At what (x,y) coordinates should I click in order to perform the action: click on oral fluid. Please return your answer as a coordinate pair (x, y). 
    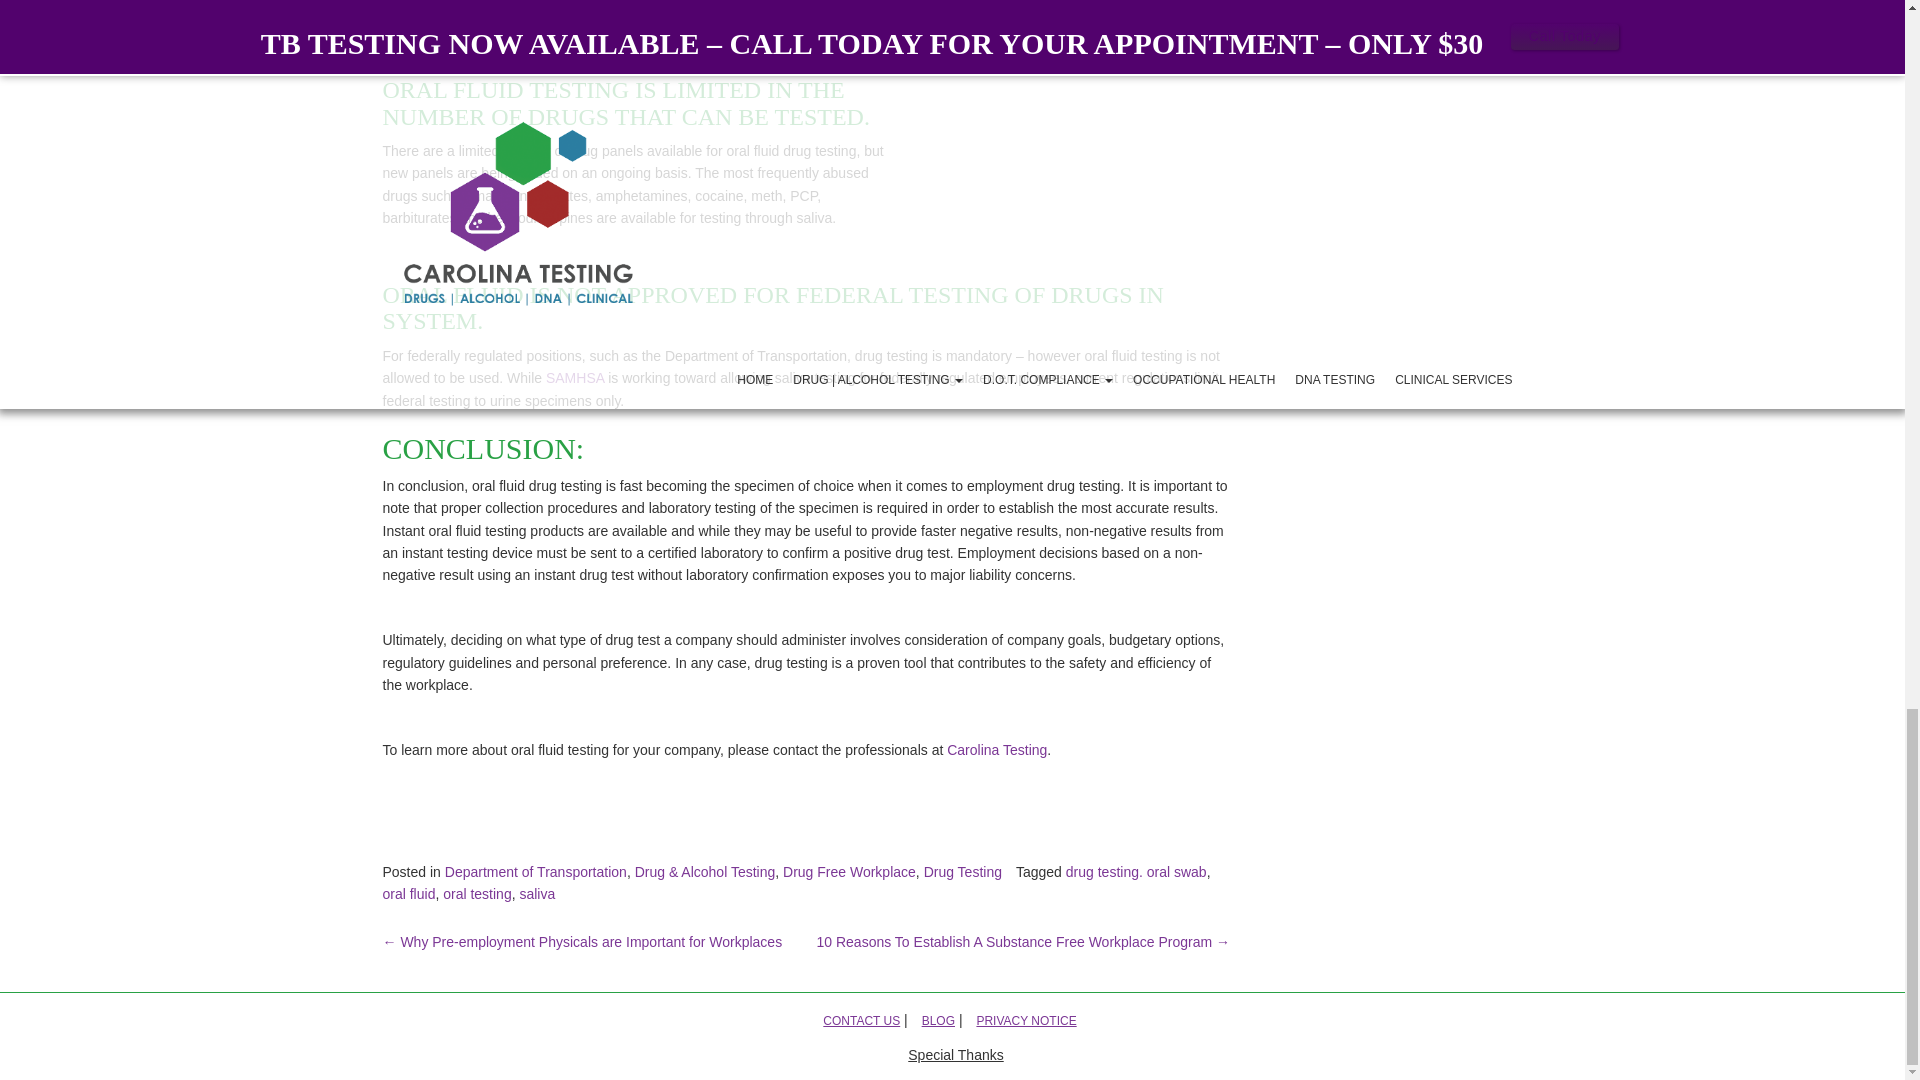
    Looking at the image, I should click on (408, 893).